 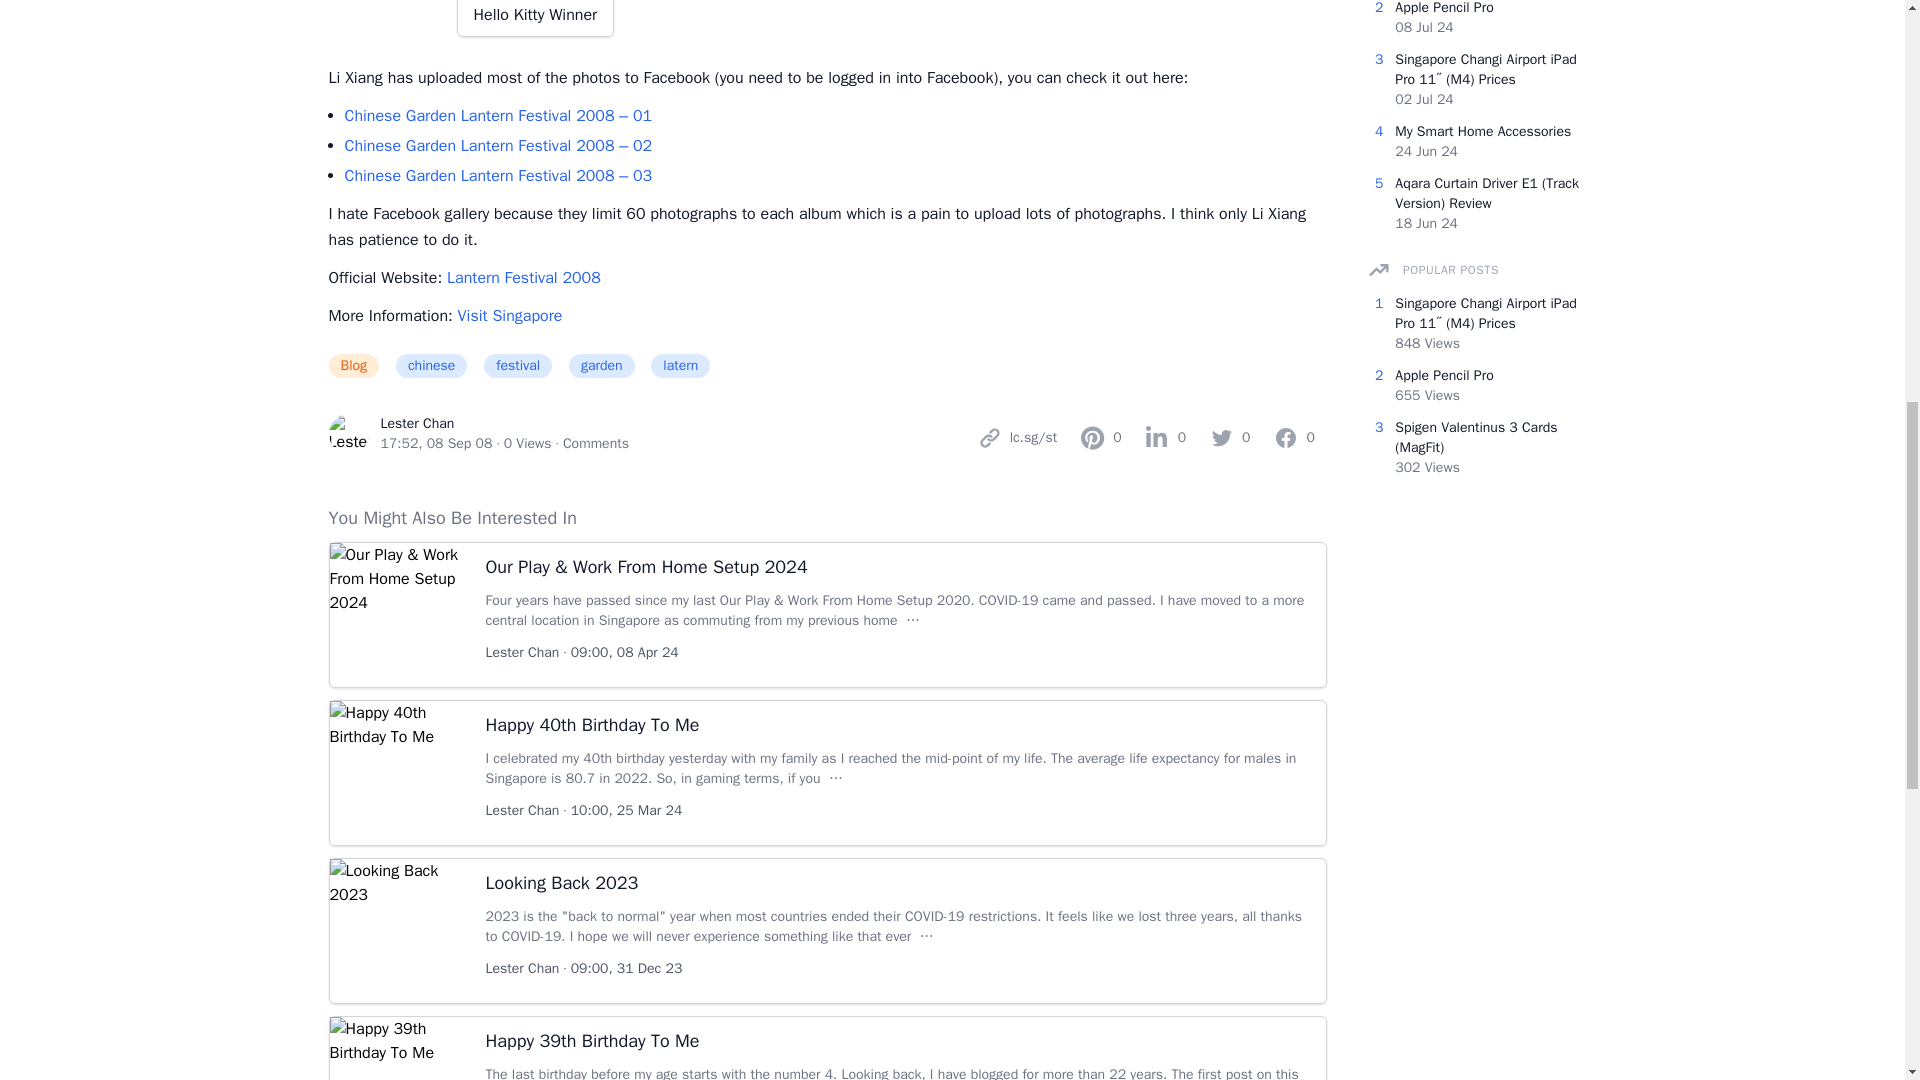 I want to click on Tag: latern, so click(x=686, y=371).